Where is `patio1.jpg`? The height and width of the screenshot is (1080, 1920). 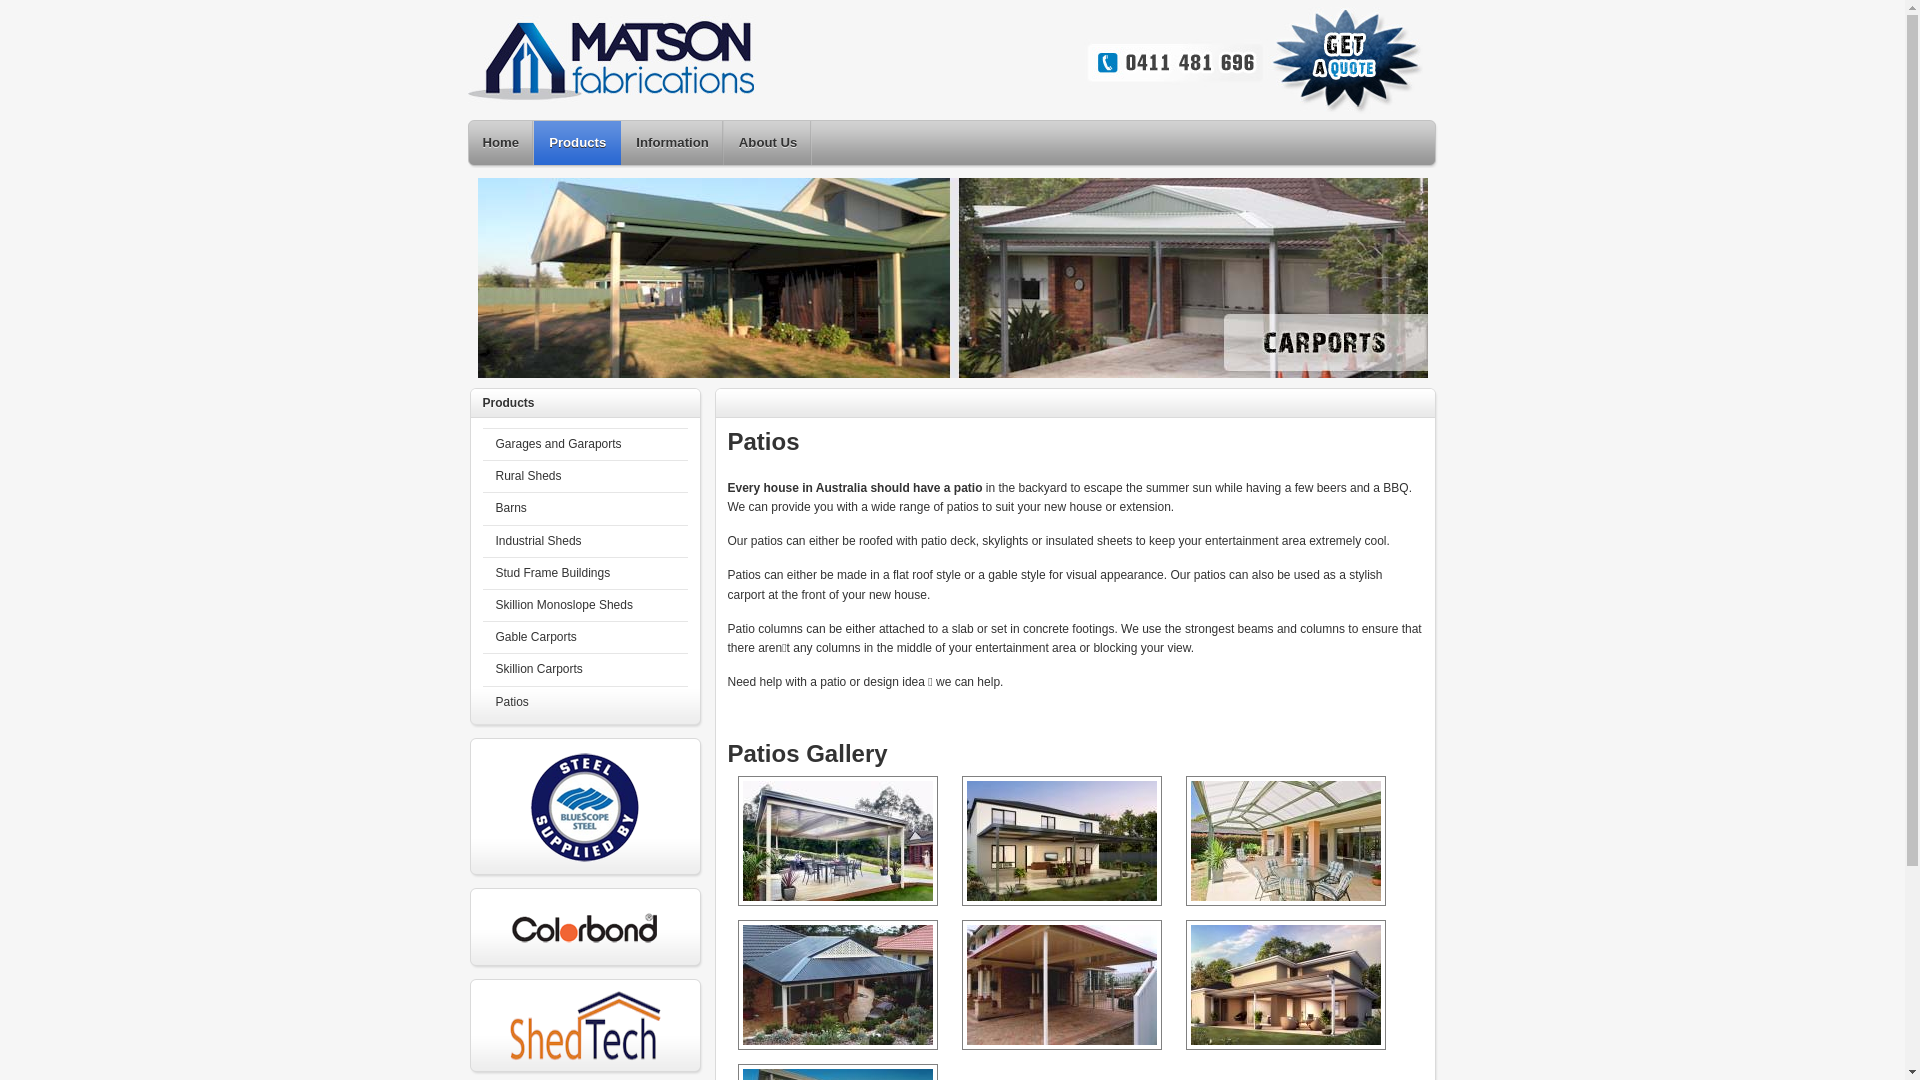
patio1.jpg is located at coordinates (838, 985).